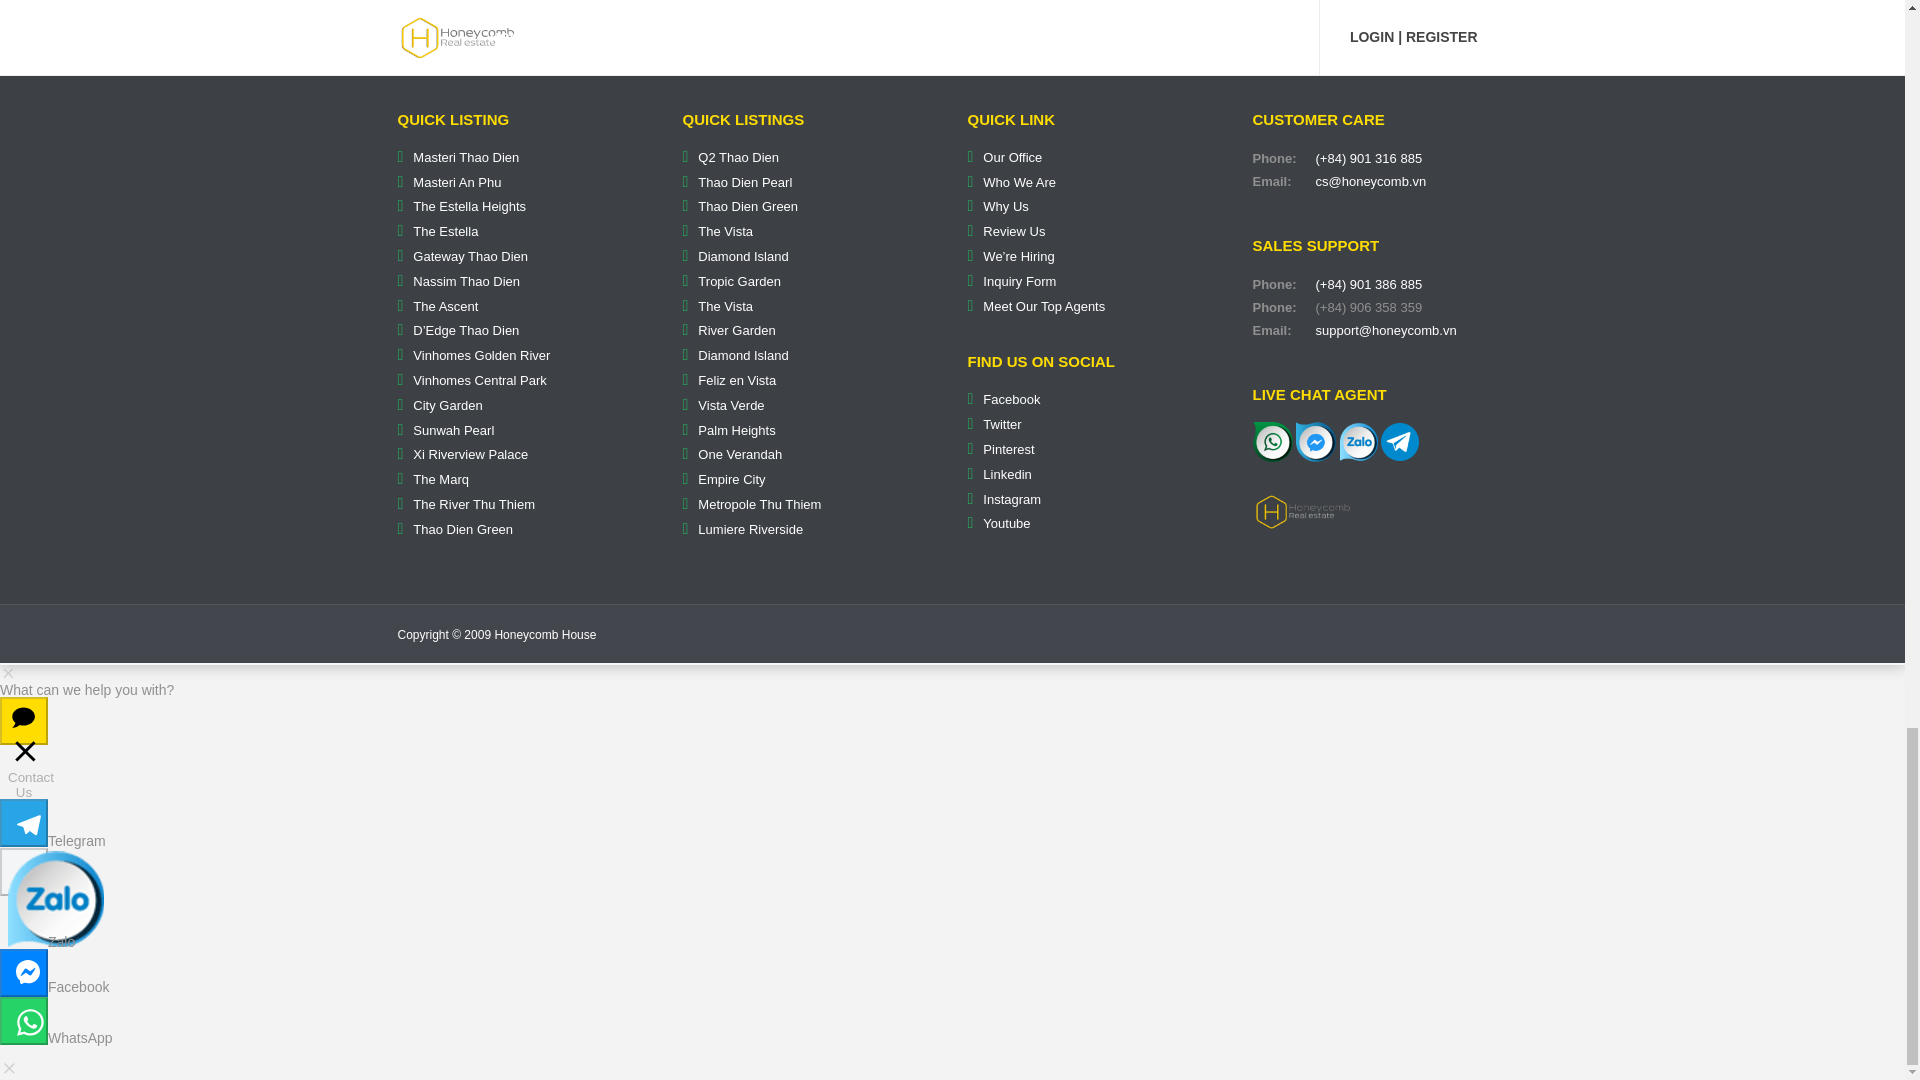 The image size is (1920, 1080). Describe the element at coordinates (1359, 440) in the screenshot. I see `Zalo` at that location.